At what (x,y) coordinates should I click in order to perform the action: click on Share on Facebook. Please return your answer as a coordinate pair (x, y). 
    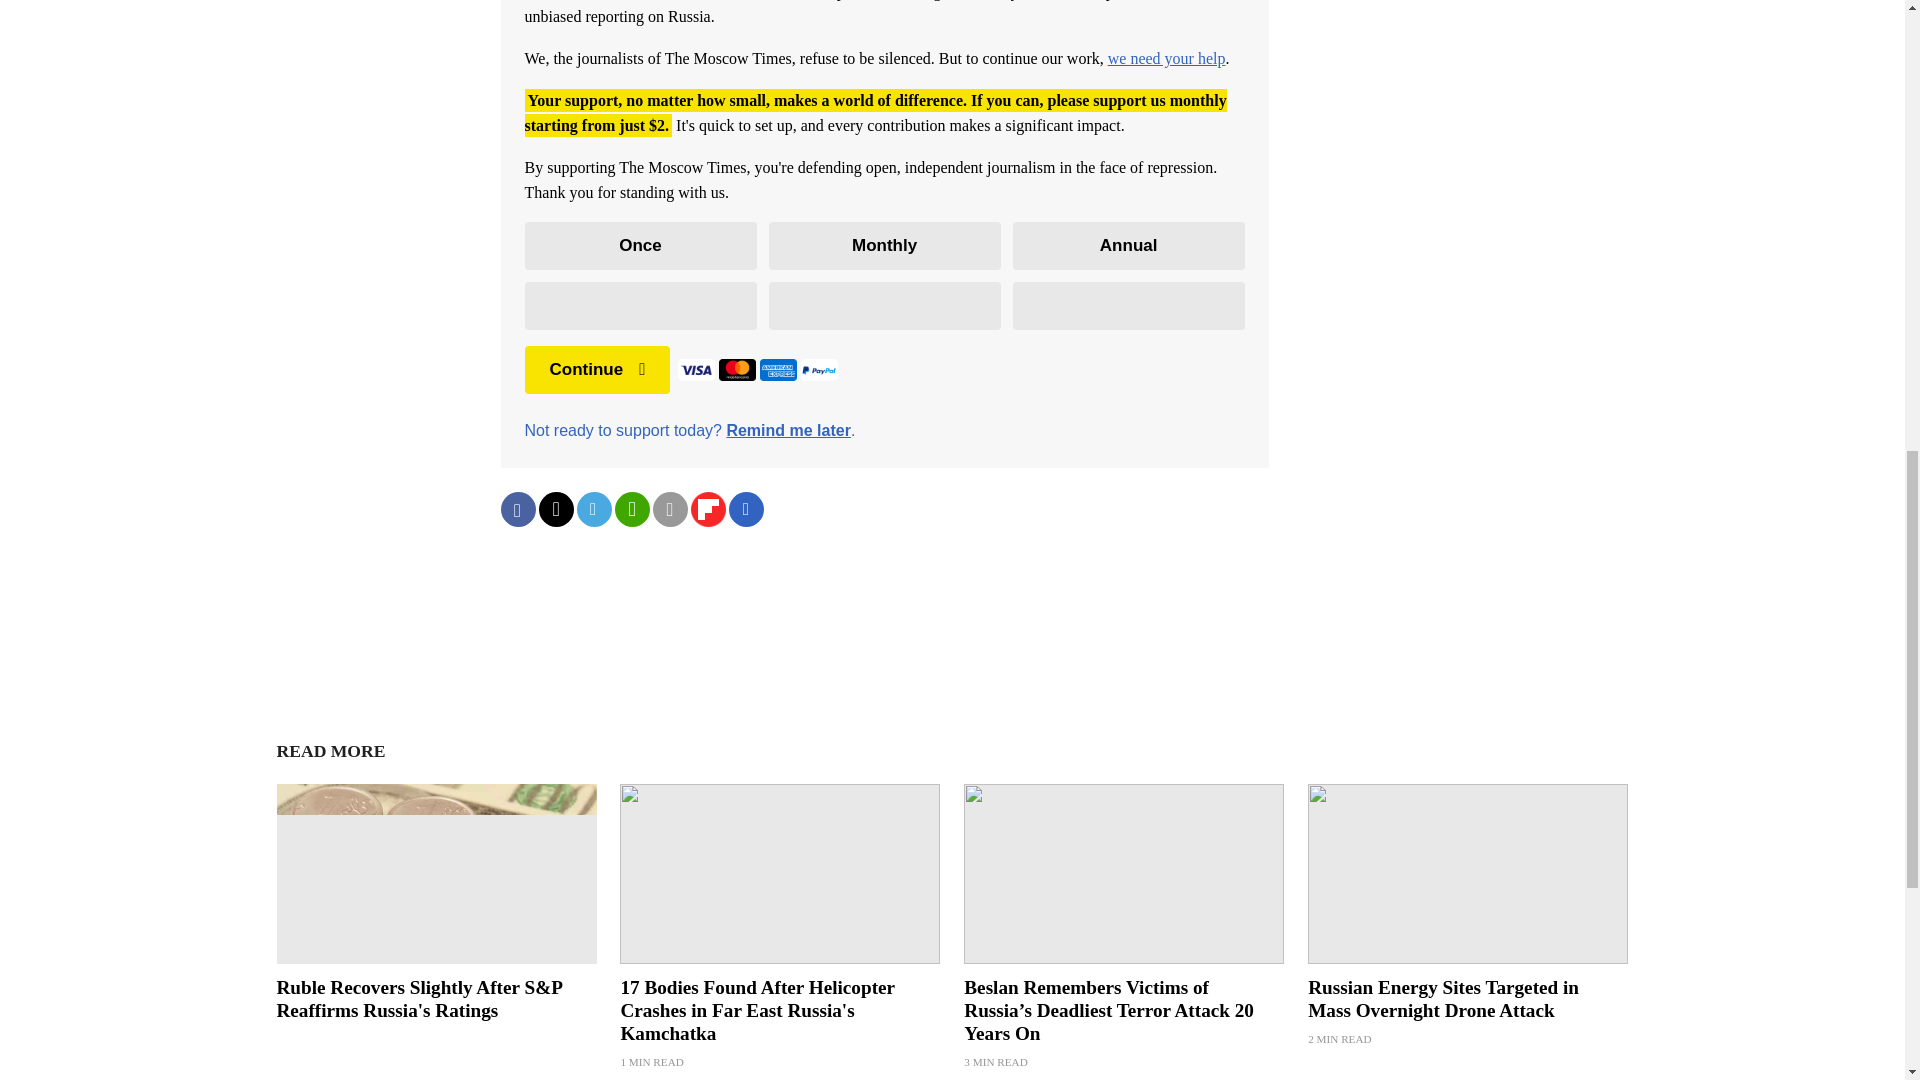
    Looking at the image, I should click on (517, 510).